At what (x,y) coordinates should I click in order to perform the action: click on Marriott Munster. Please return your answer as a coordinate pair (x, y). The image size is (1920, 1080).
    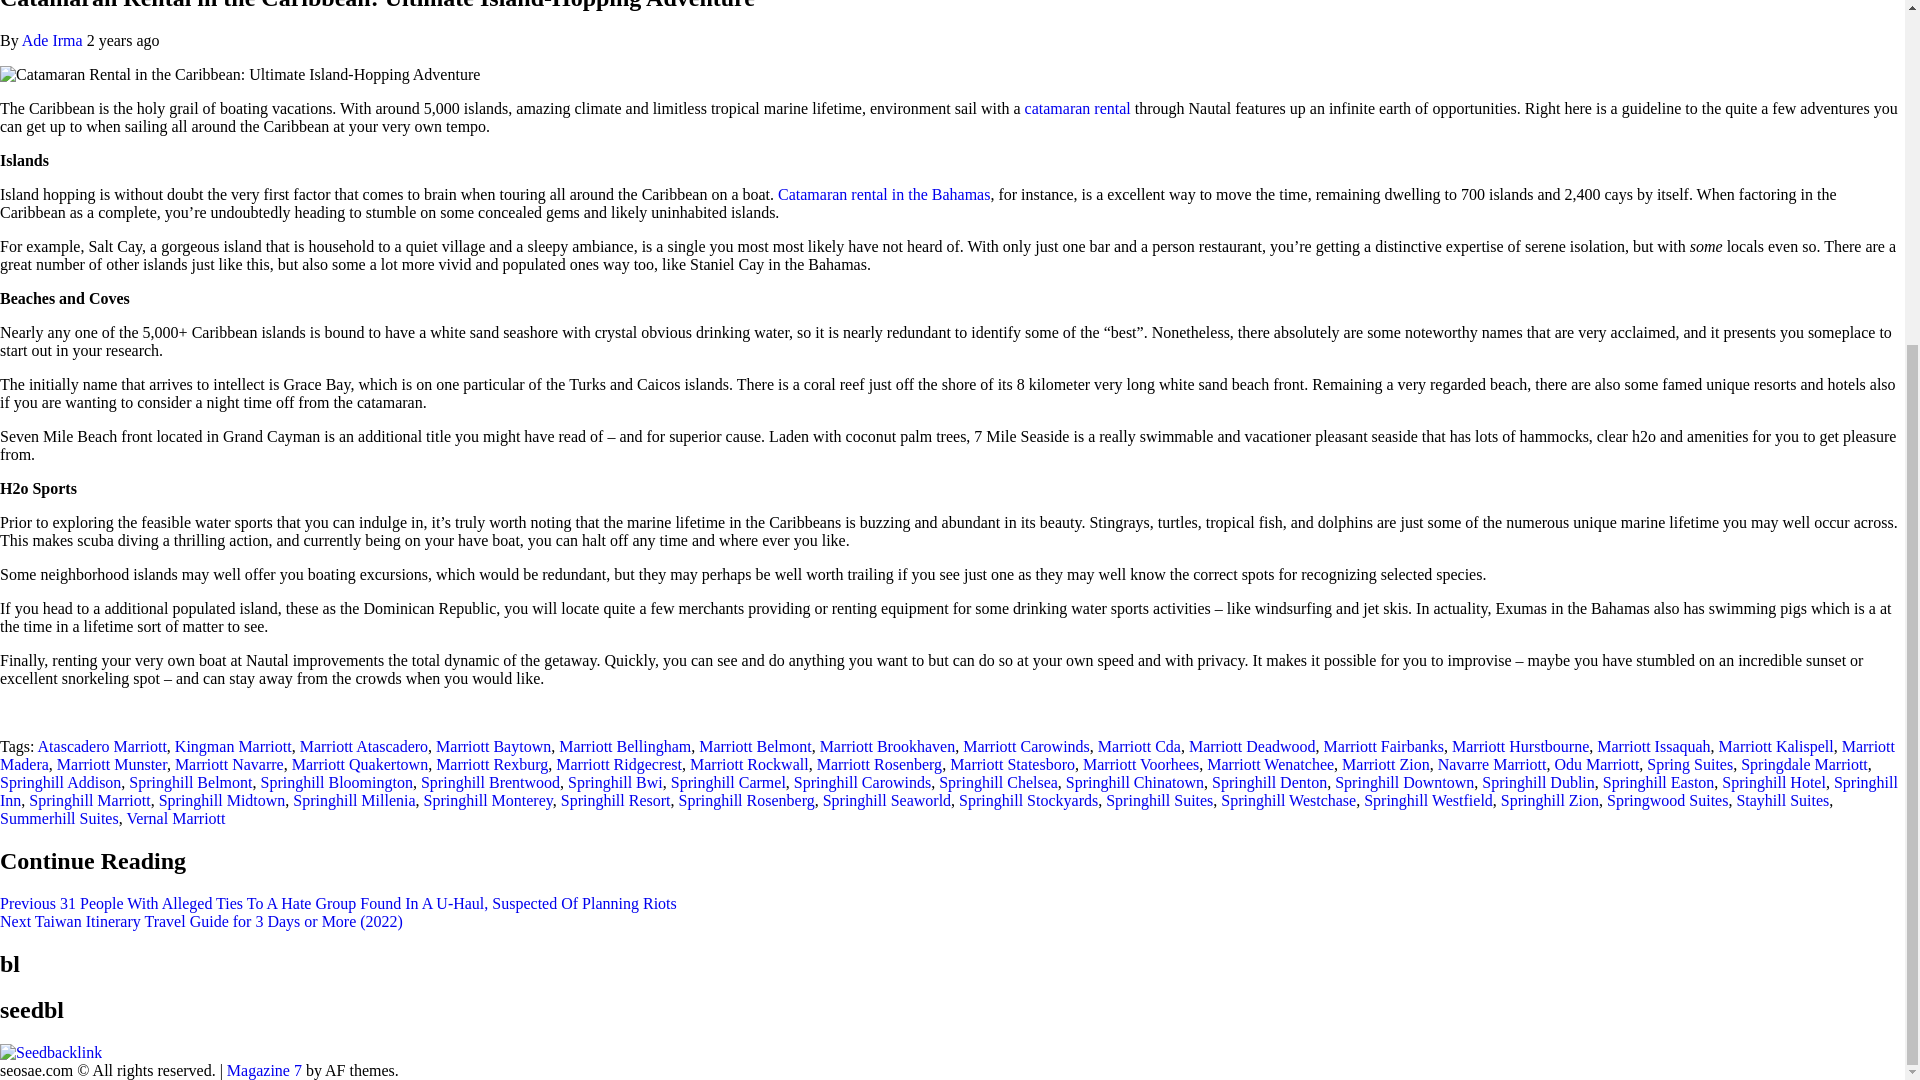
    Looking at the image, I should click on (112, 764).